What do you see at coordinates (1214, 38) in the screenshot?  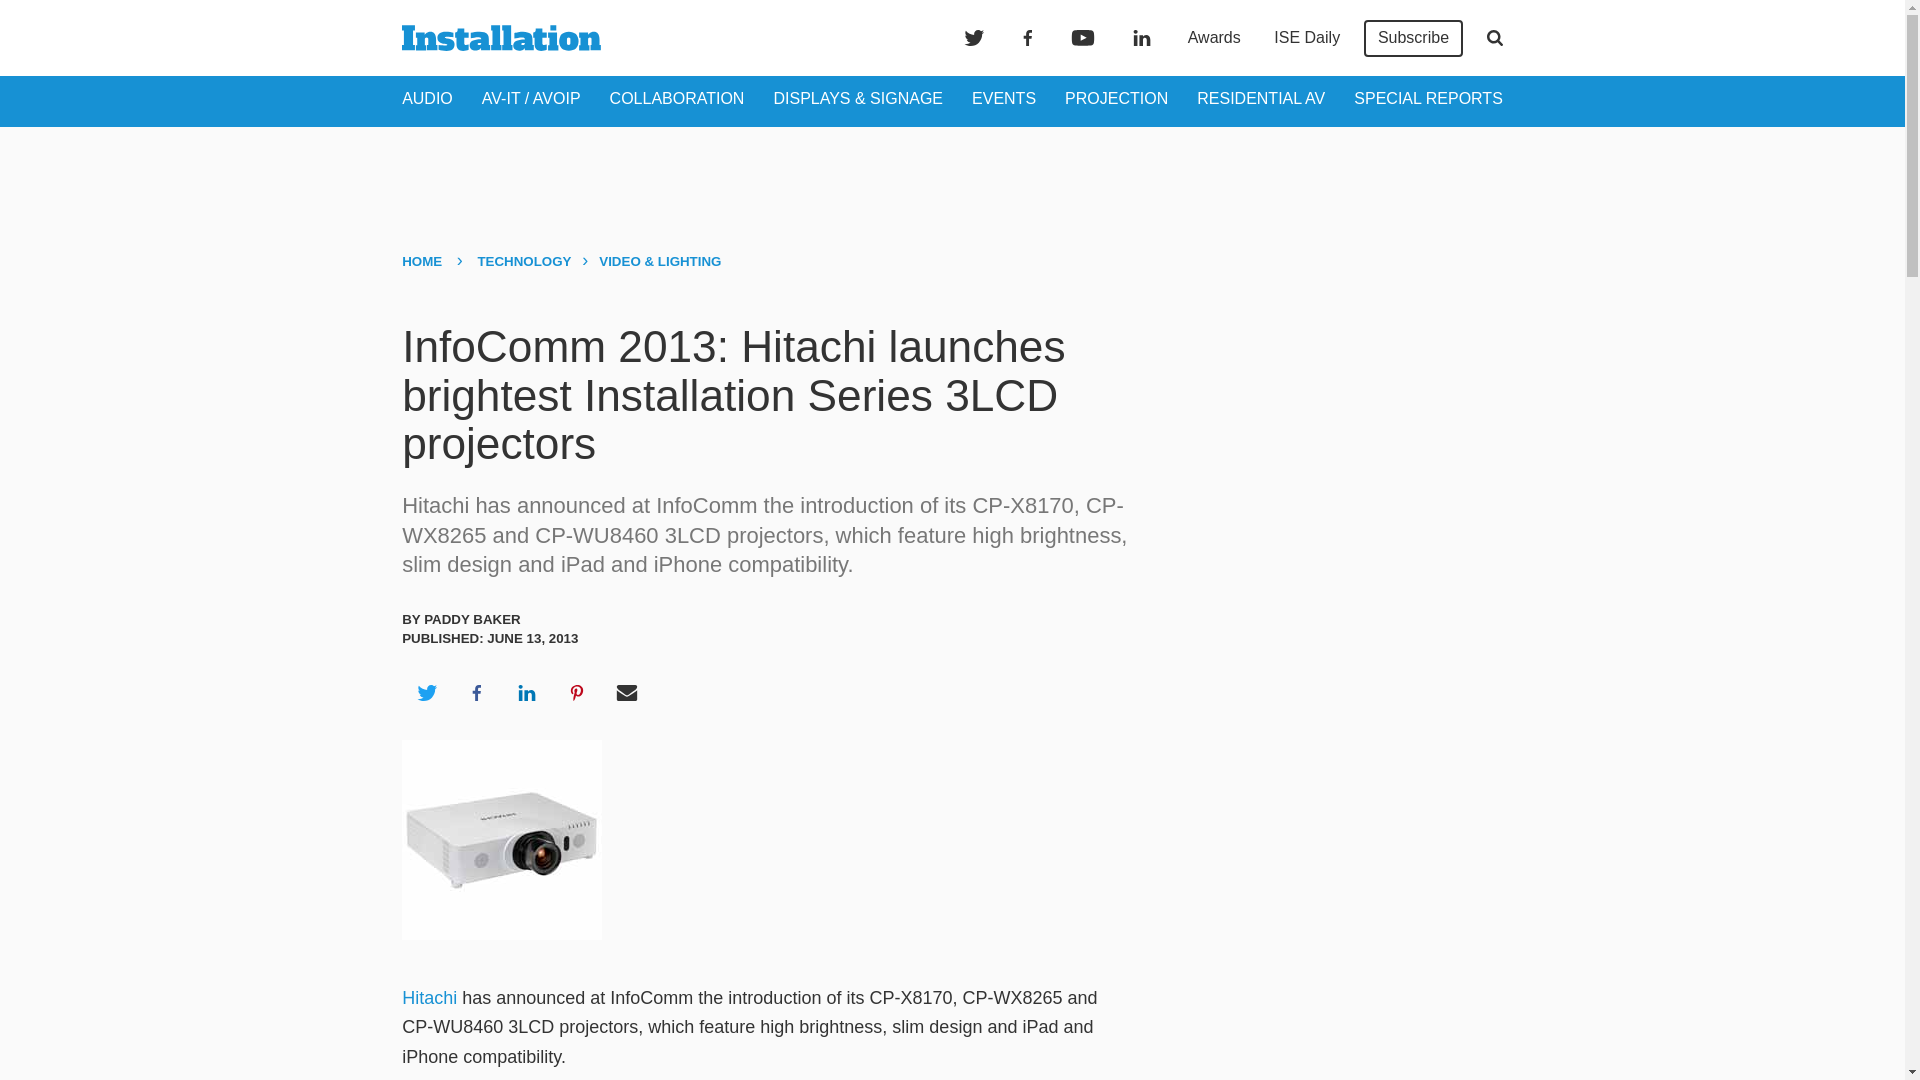 I see `Awards` at bounding box center [1214, 38].